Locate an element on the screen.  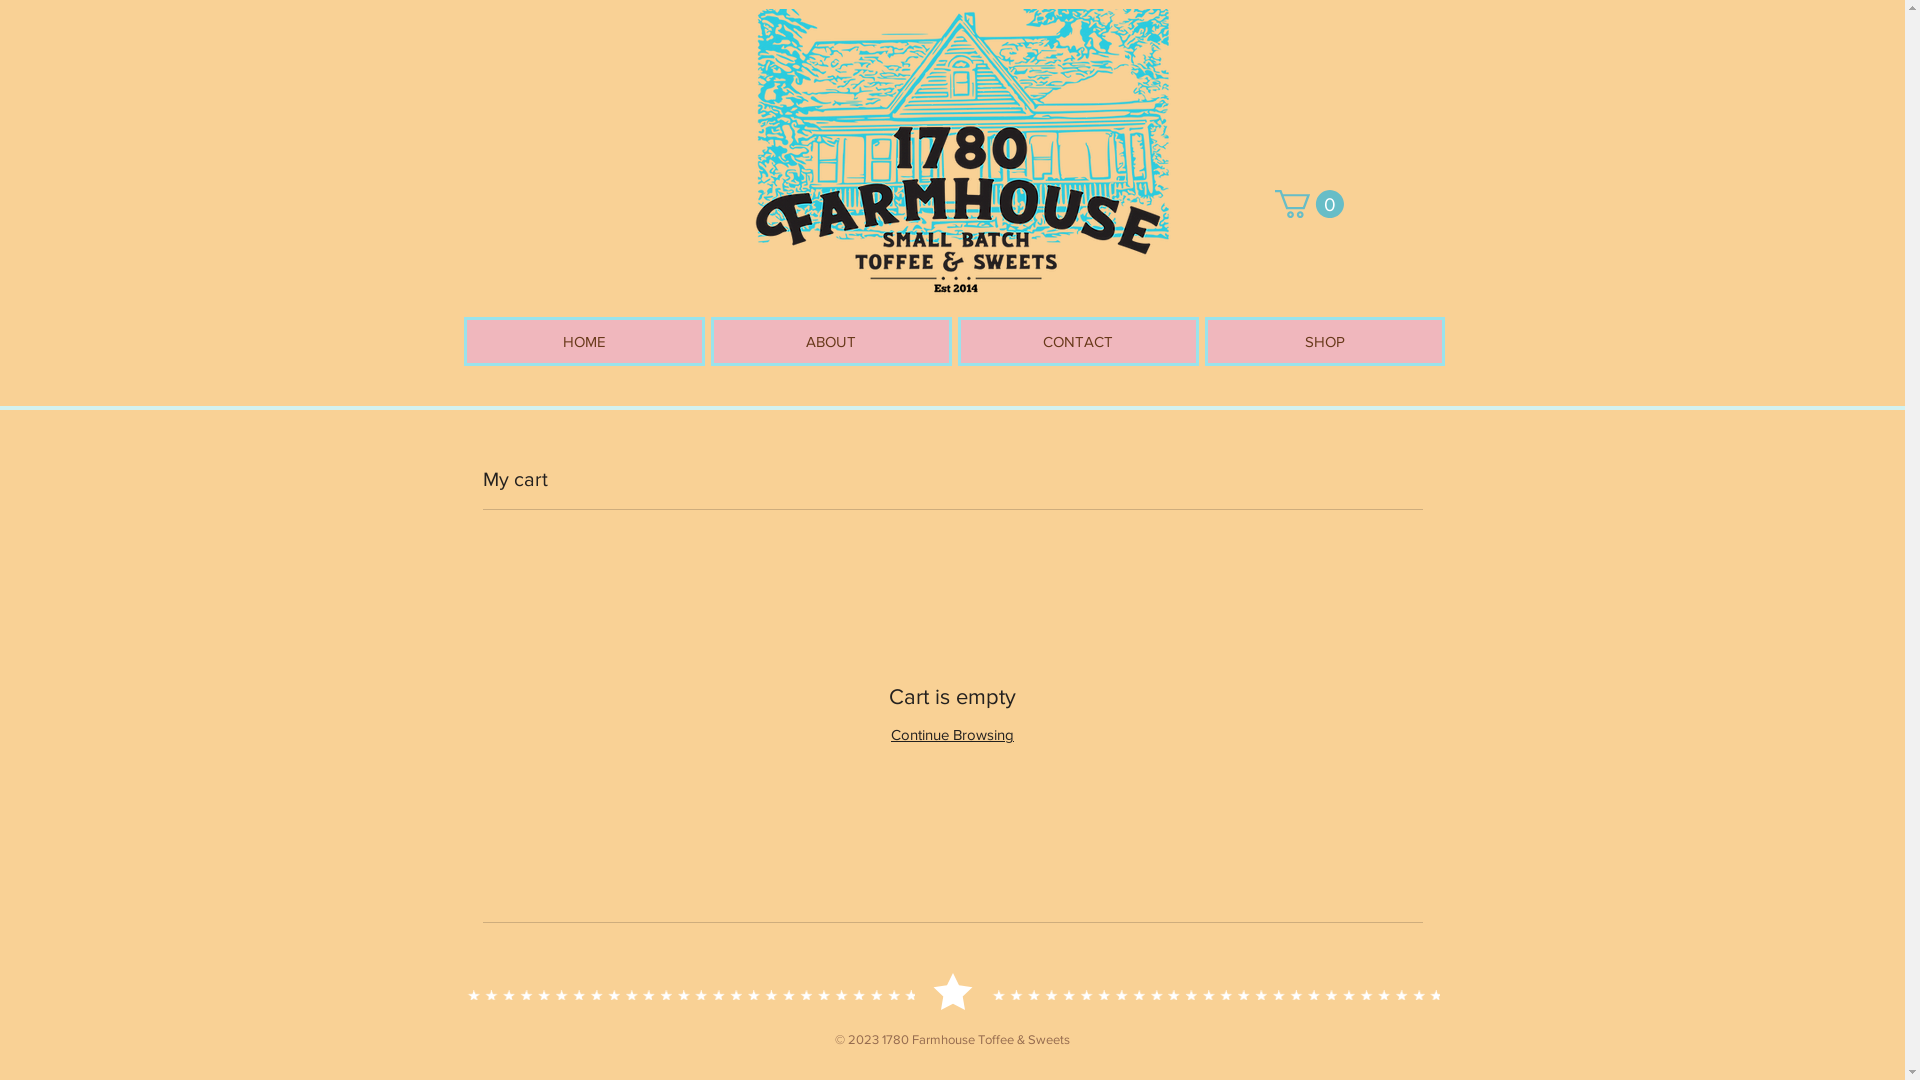
SHOP is located at coordinates (1324, 342).